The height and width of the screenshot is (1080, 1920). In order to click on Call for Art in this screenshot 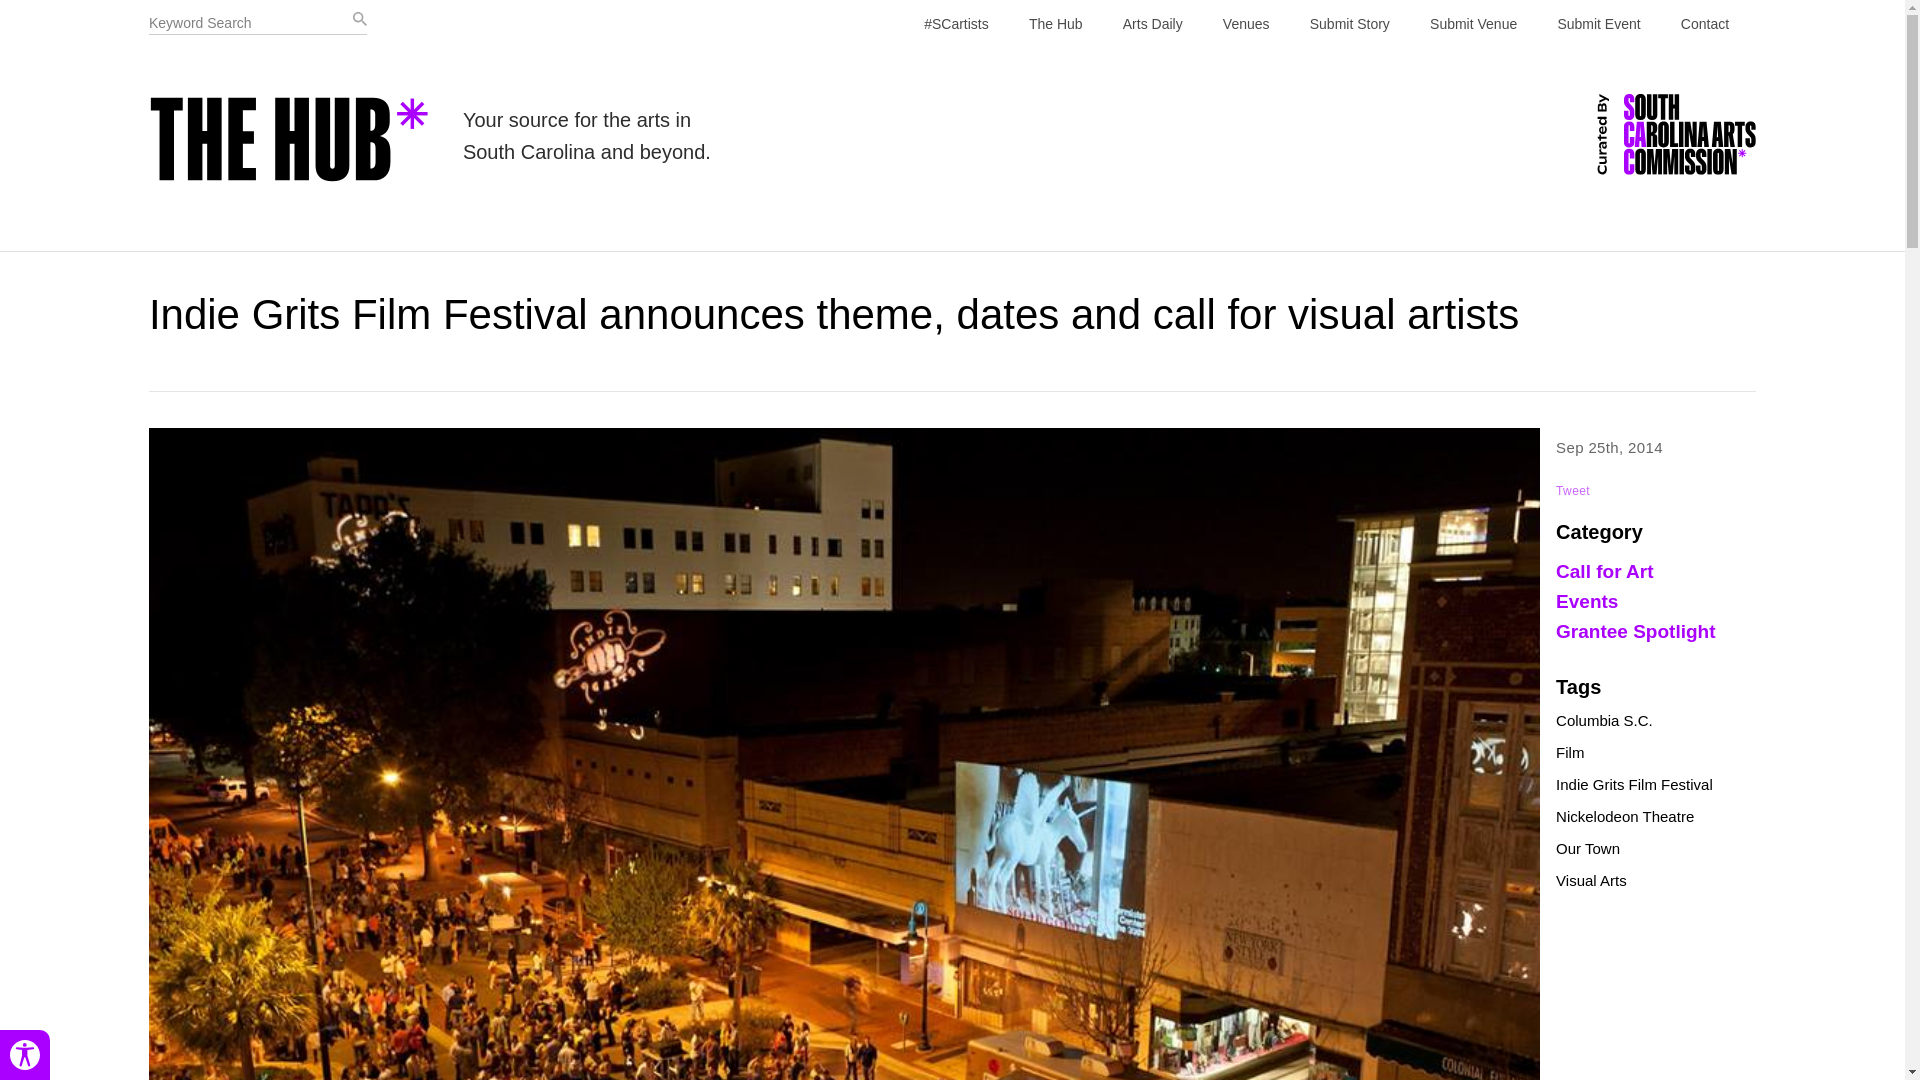, I will do `click(1604, 571)`.